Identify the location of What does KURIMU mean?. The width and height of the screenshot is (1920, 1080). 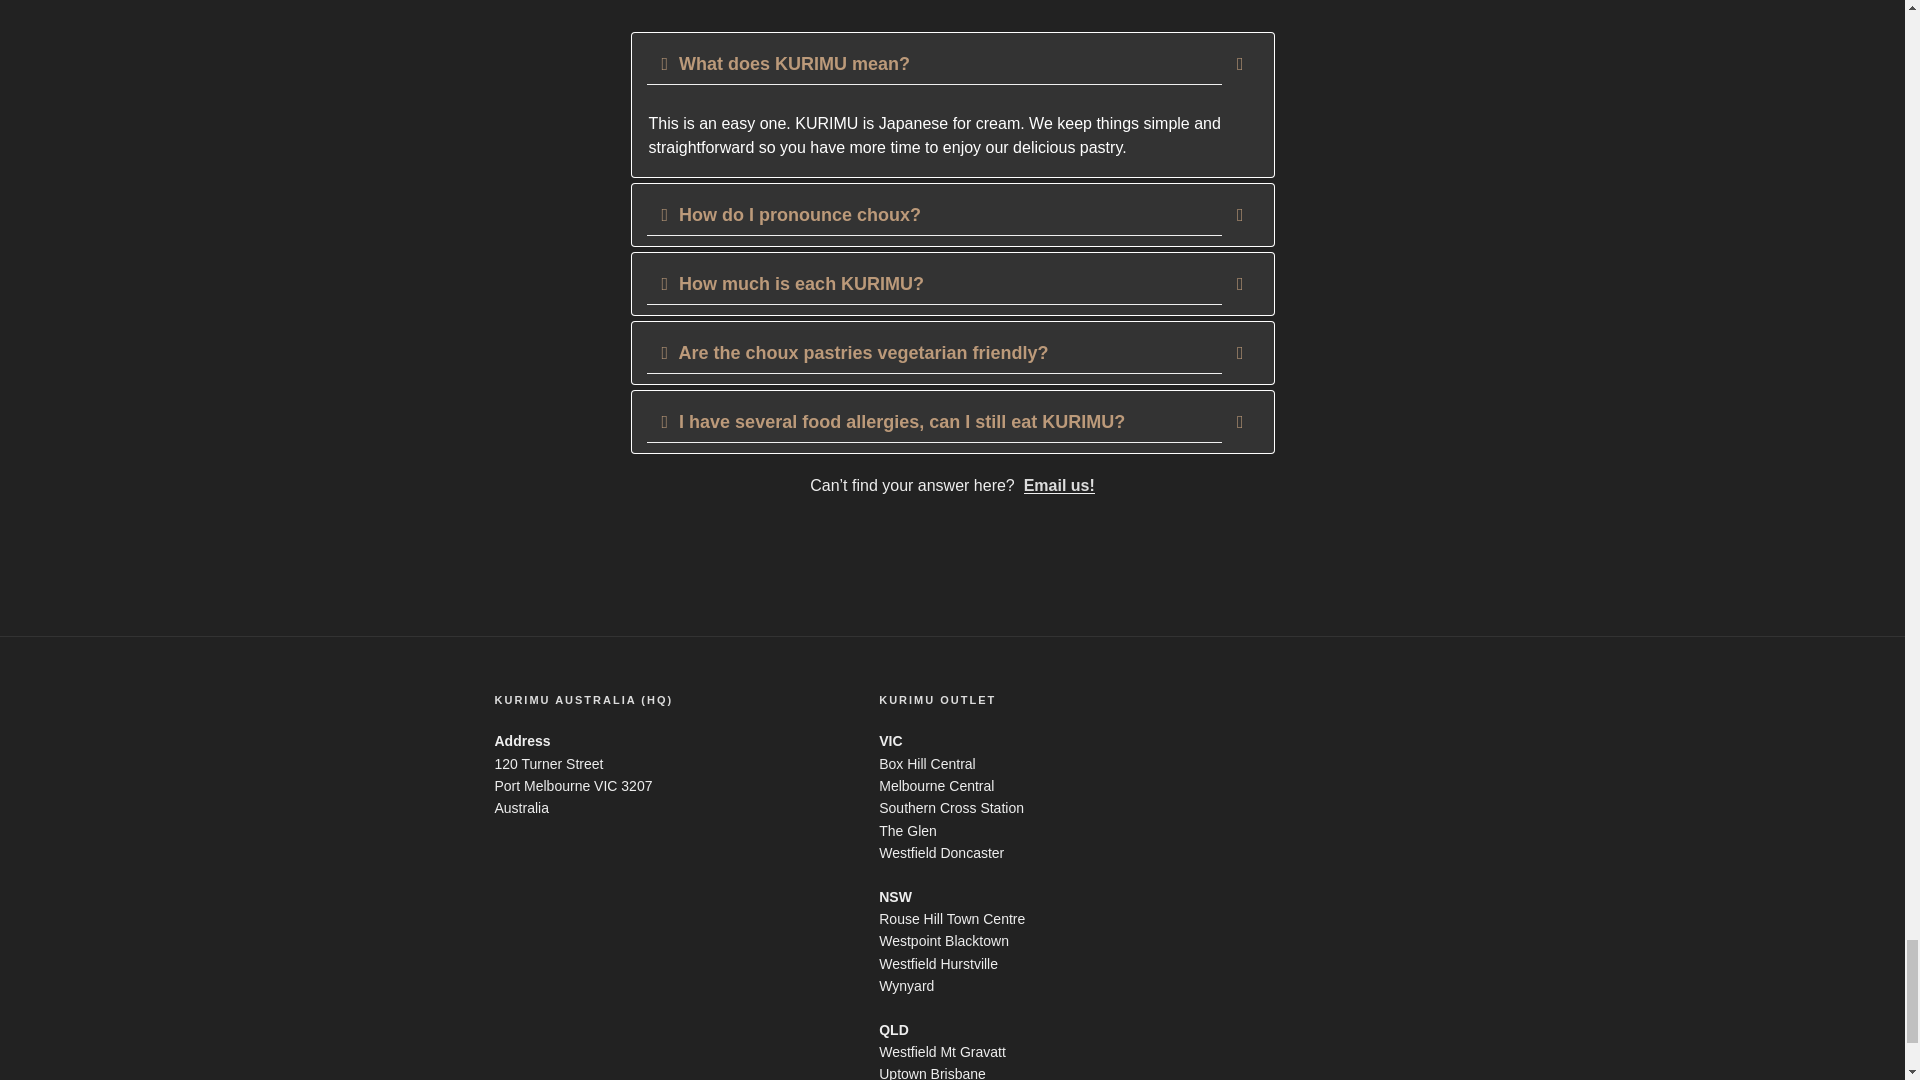
(951, 64).